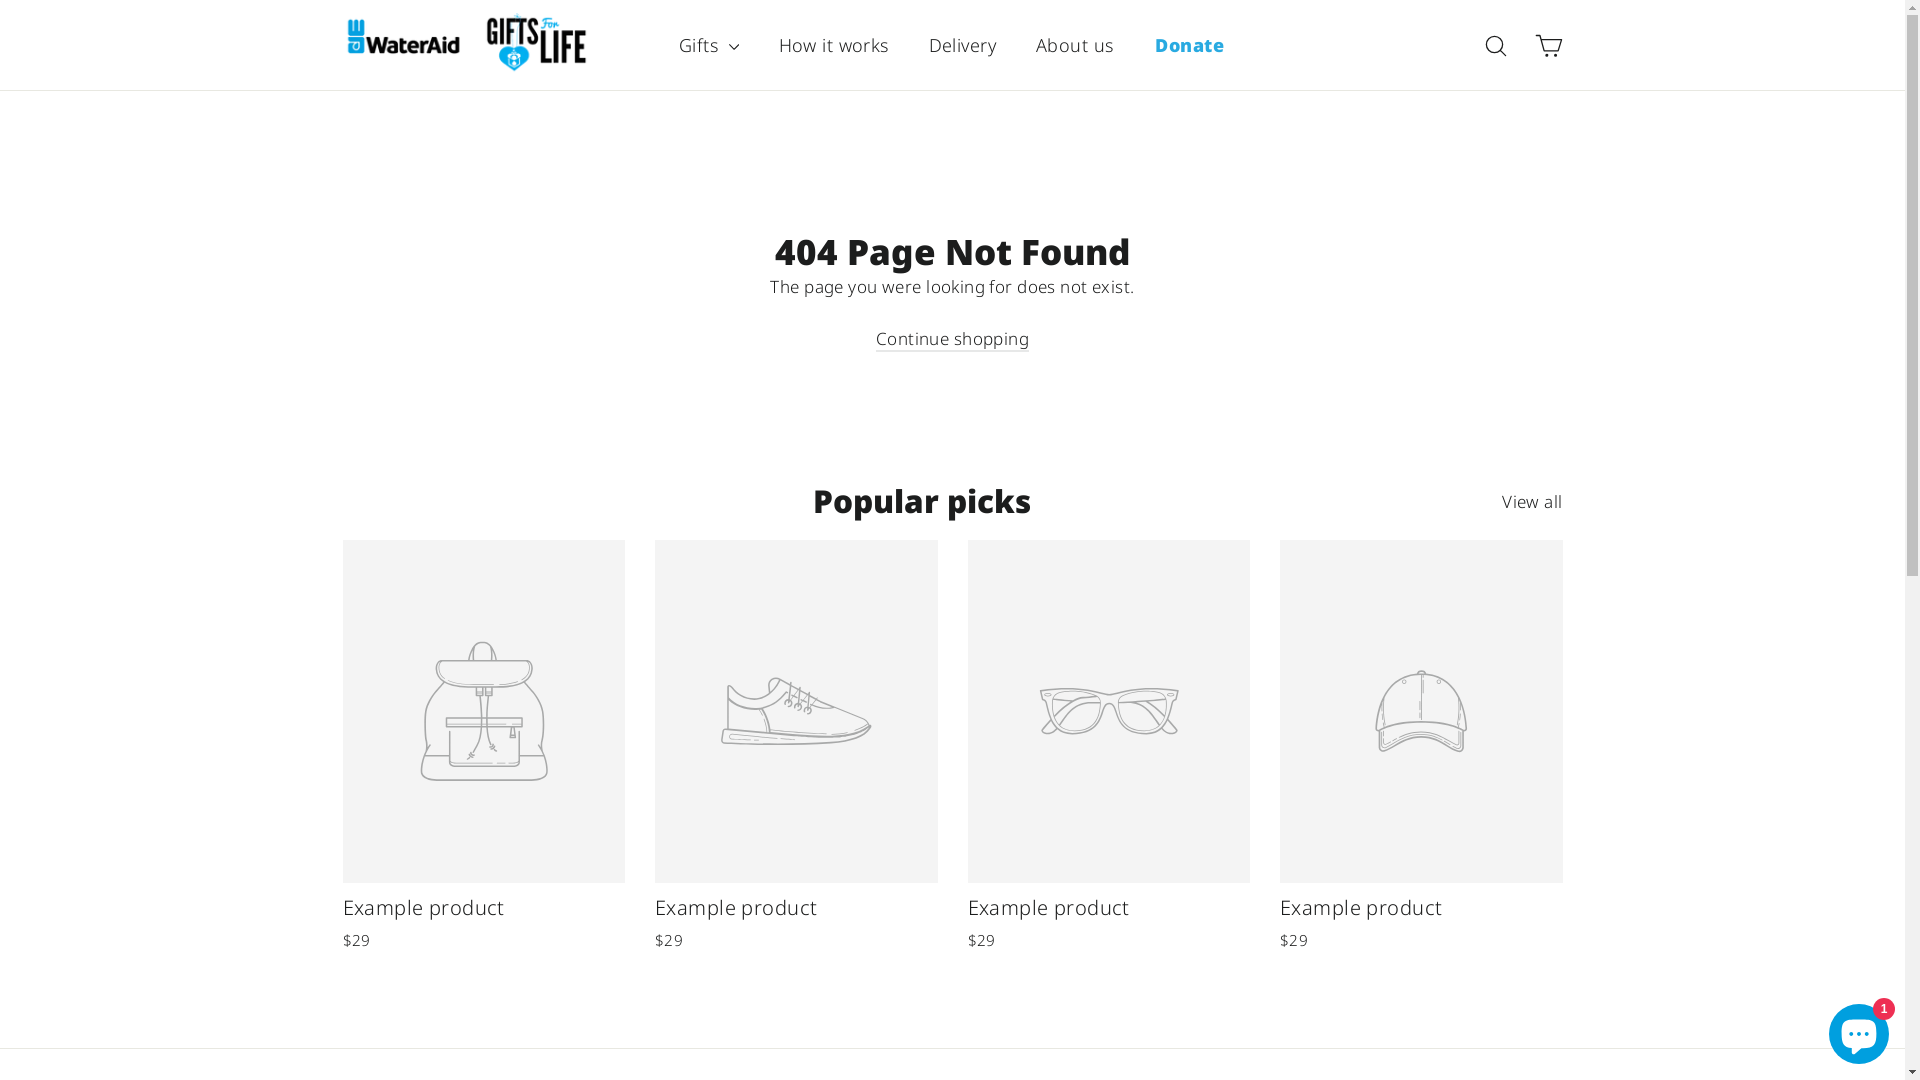  Describe the element at coordinates (1548, 45) in the screenshot. I see `Cart` at that location.